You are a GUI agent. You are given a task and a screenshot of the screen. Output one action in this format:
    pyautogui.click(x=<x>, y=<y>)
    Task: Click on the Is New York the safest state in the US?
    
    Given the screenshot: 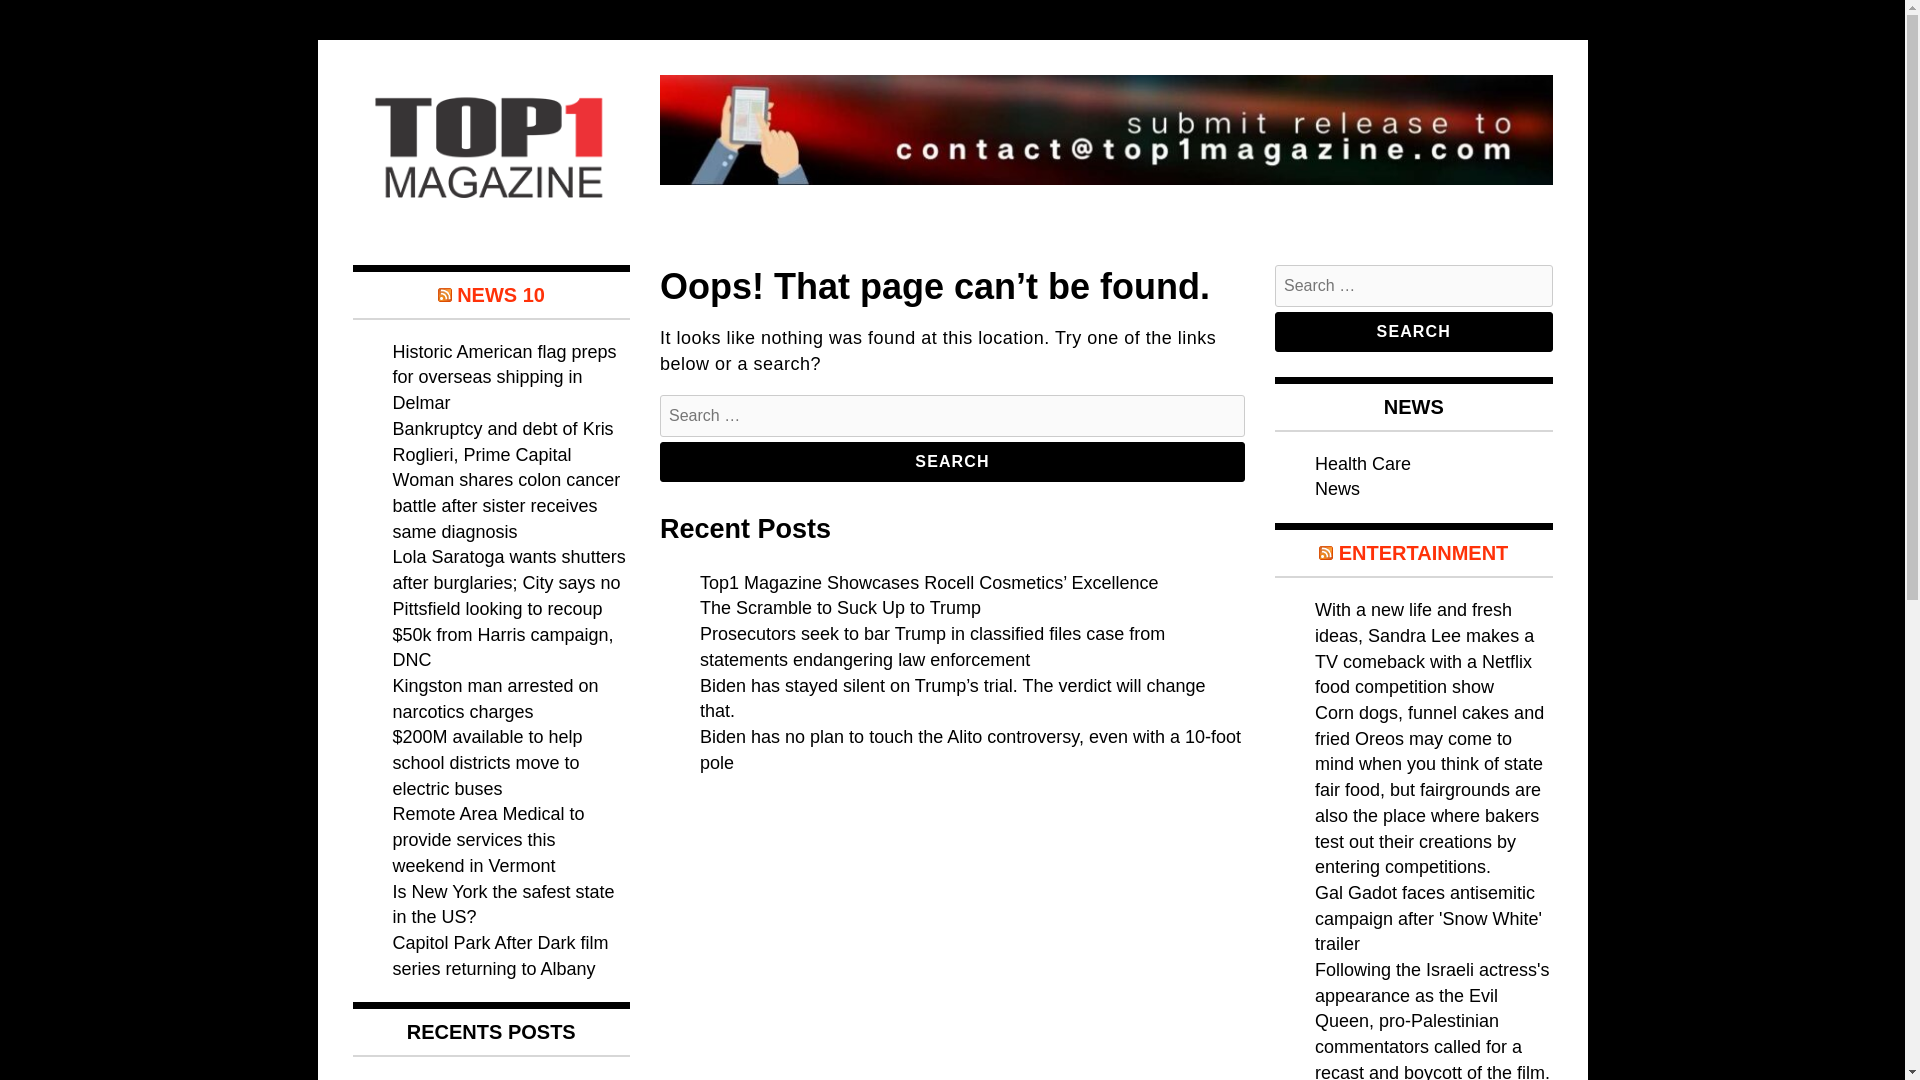 What is the action you would take?
    pyautogui.click(x=502, y=904)
    